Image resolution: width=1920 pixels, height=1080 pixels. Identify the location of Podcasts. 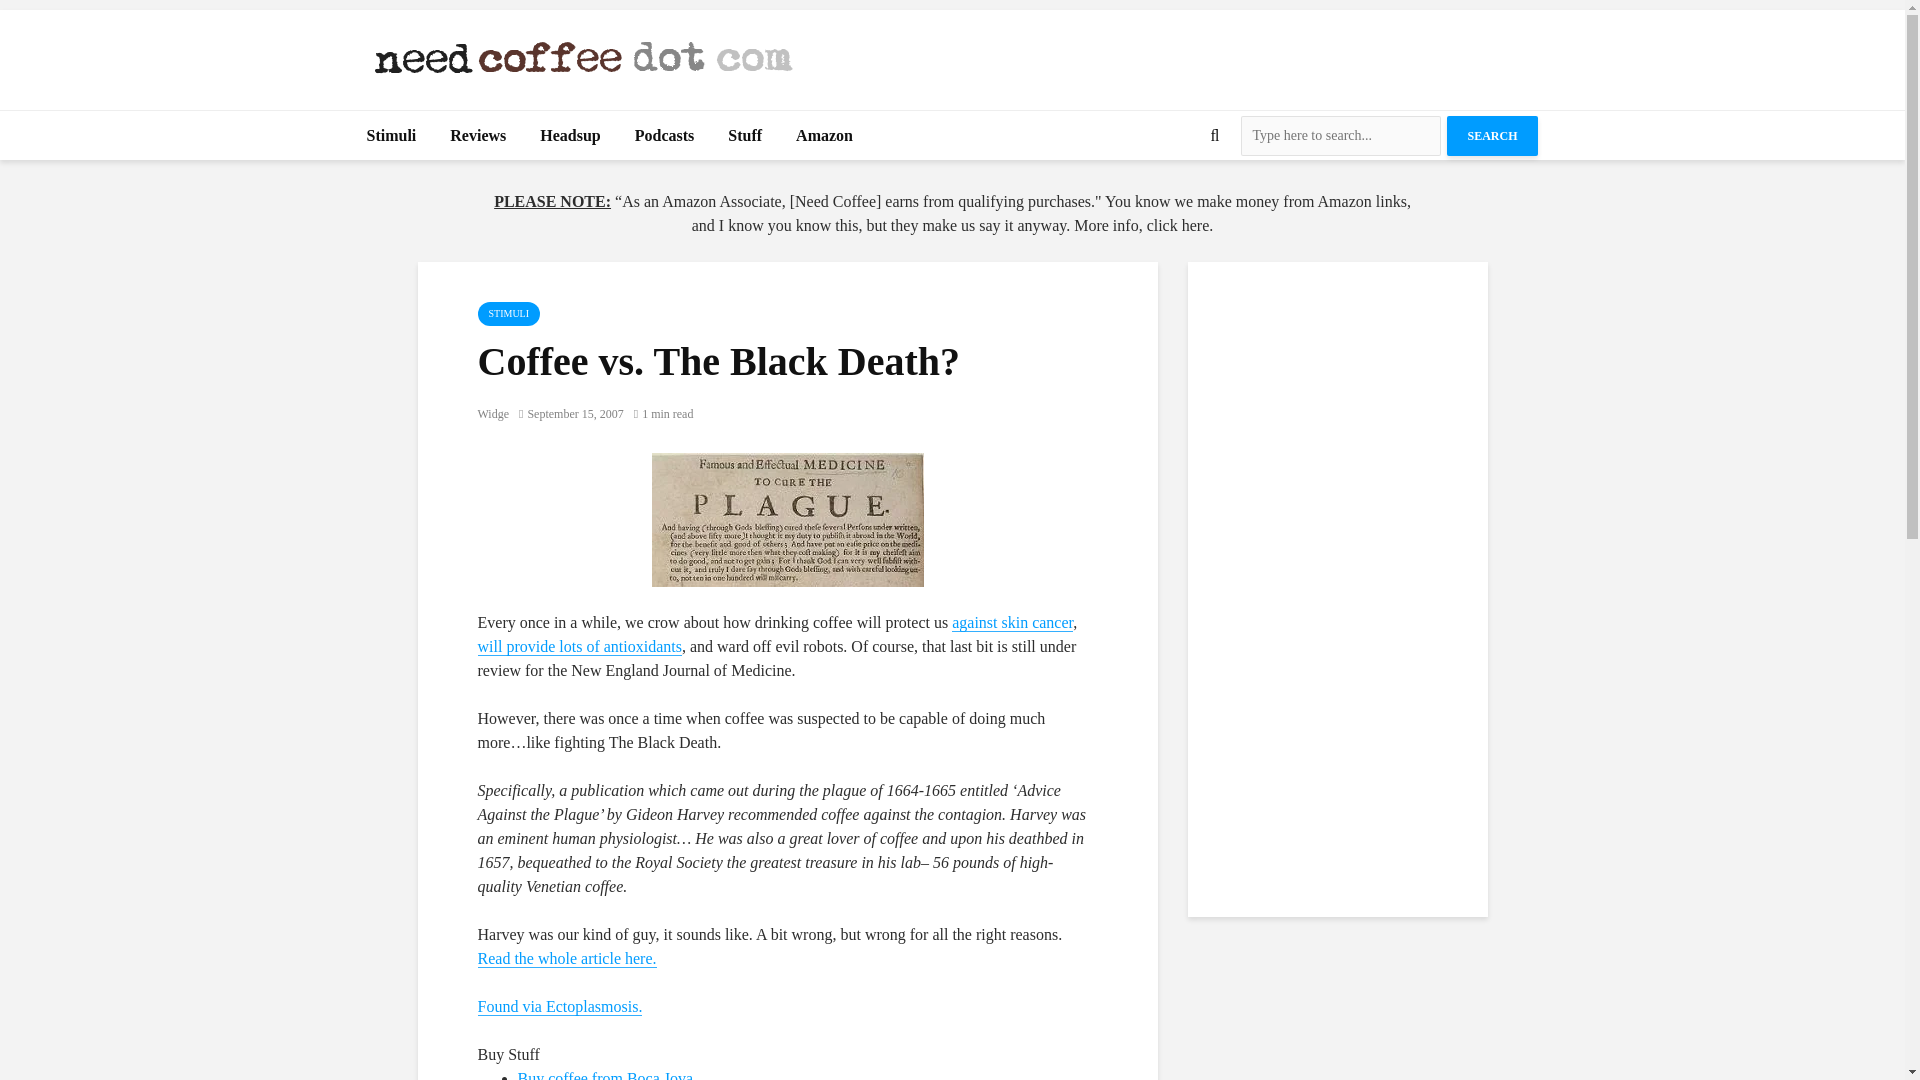
(665, 136).